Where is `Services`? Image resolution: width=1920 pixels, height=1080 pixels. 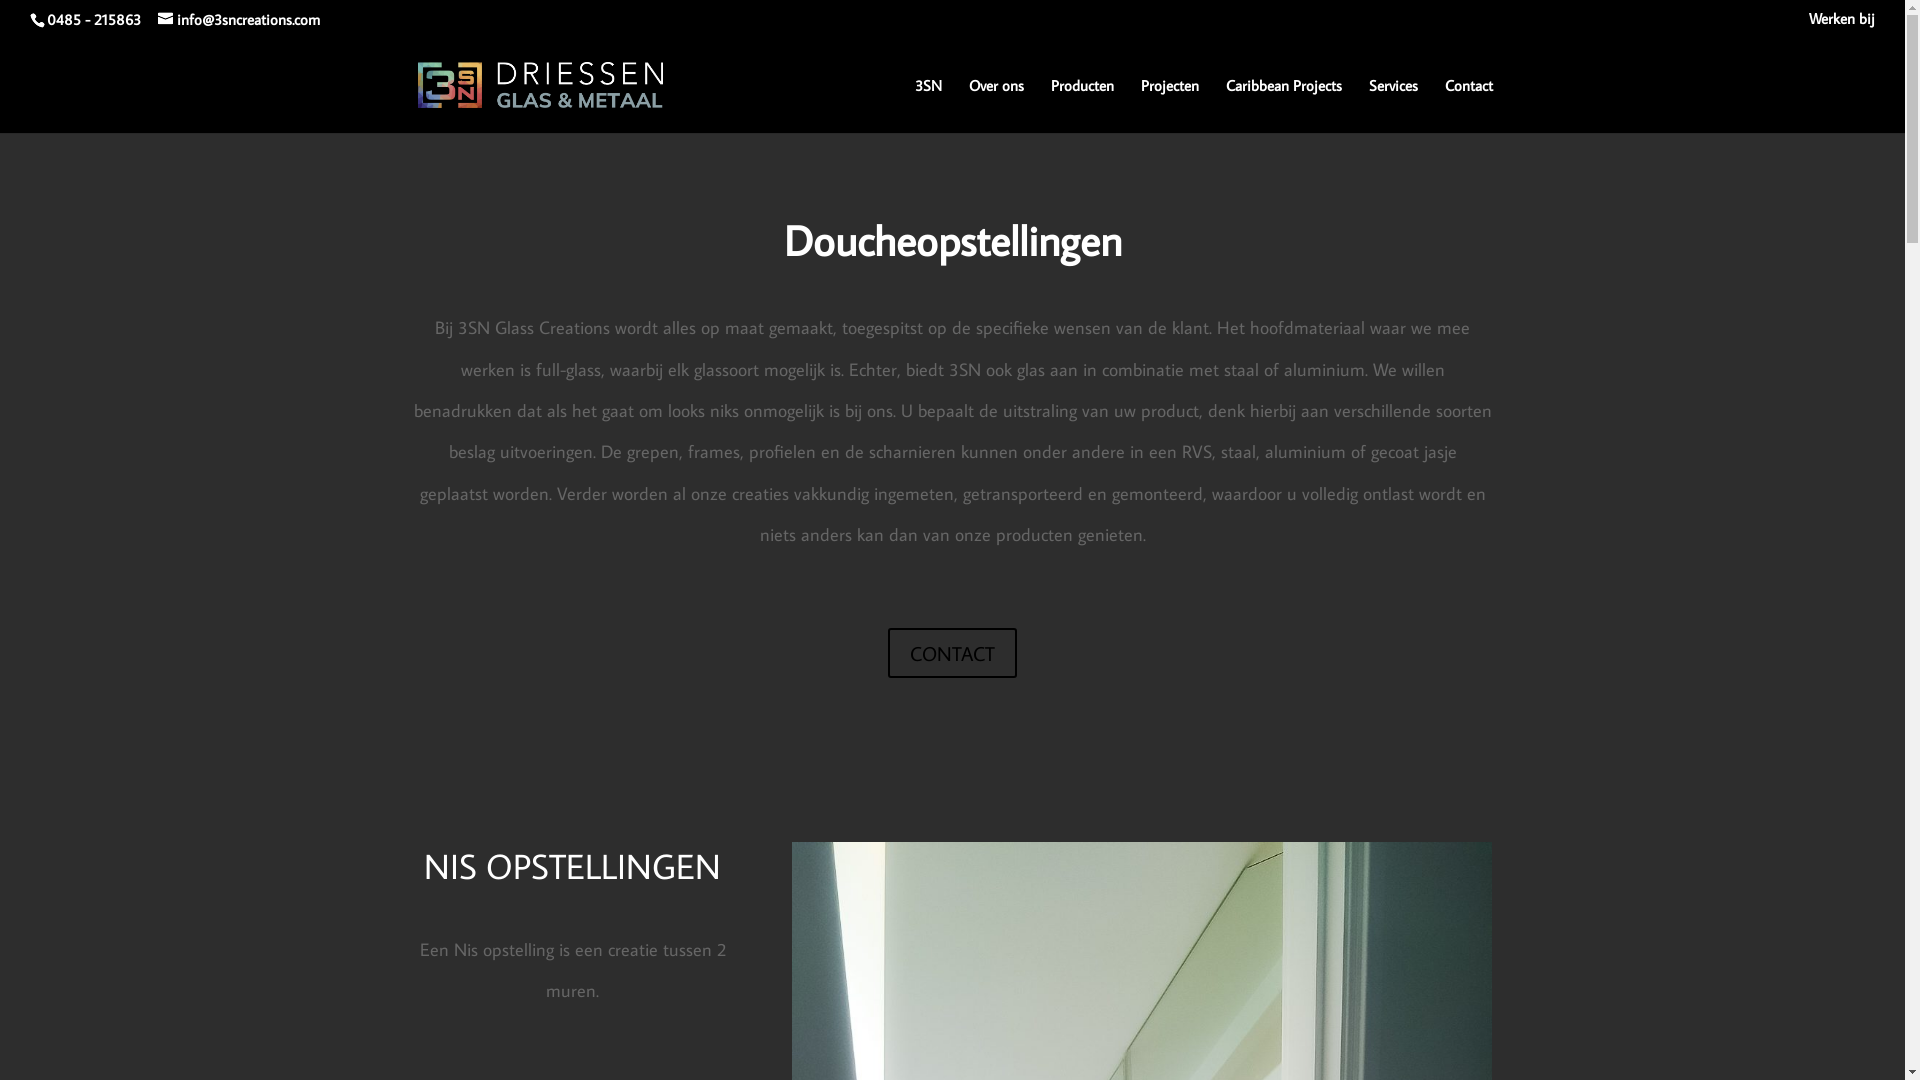 Services is located at coordinates (1392, 104).